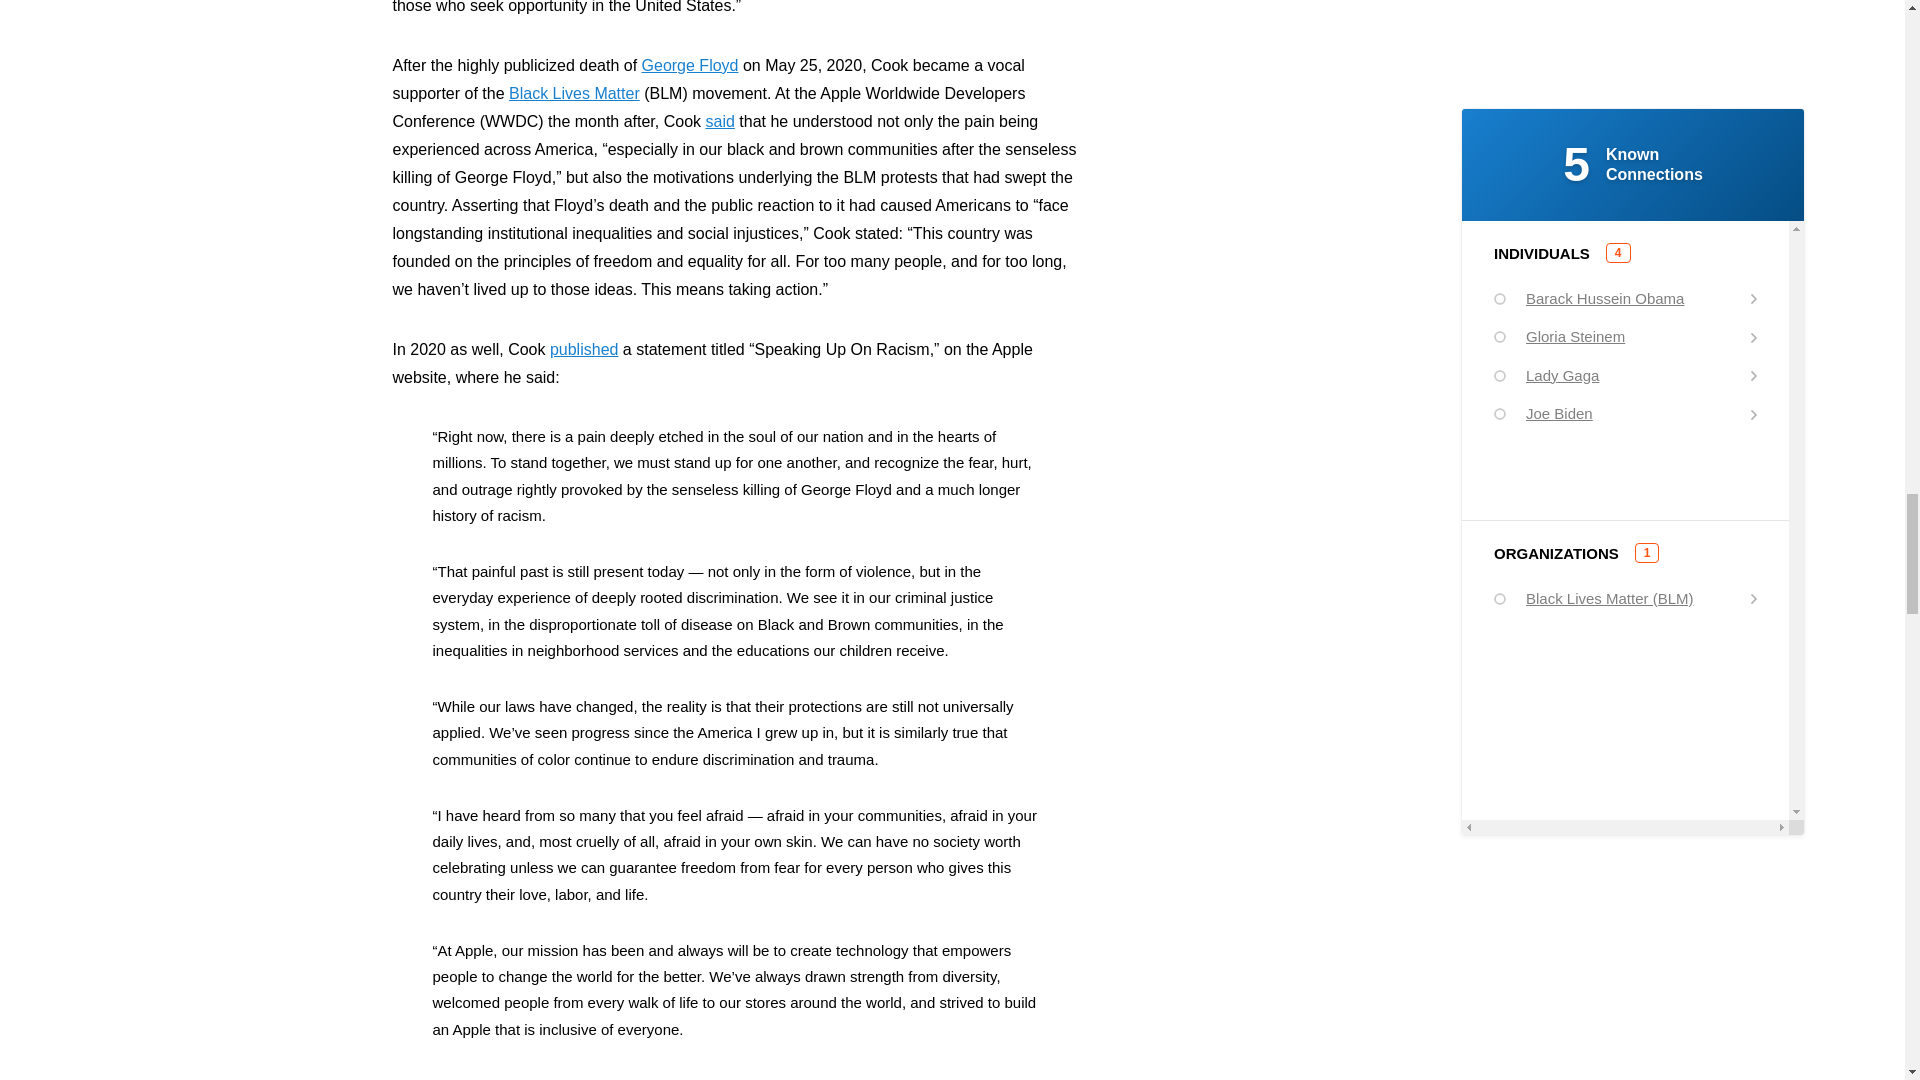 The width and height of the screenshot is (1920, 1080). What do you see at coordinates (584, 349) in the screenshot?
I see `published` at bounding box center [584, 349].